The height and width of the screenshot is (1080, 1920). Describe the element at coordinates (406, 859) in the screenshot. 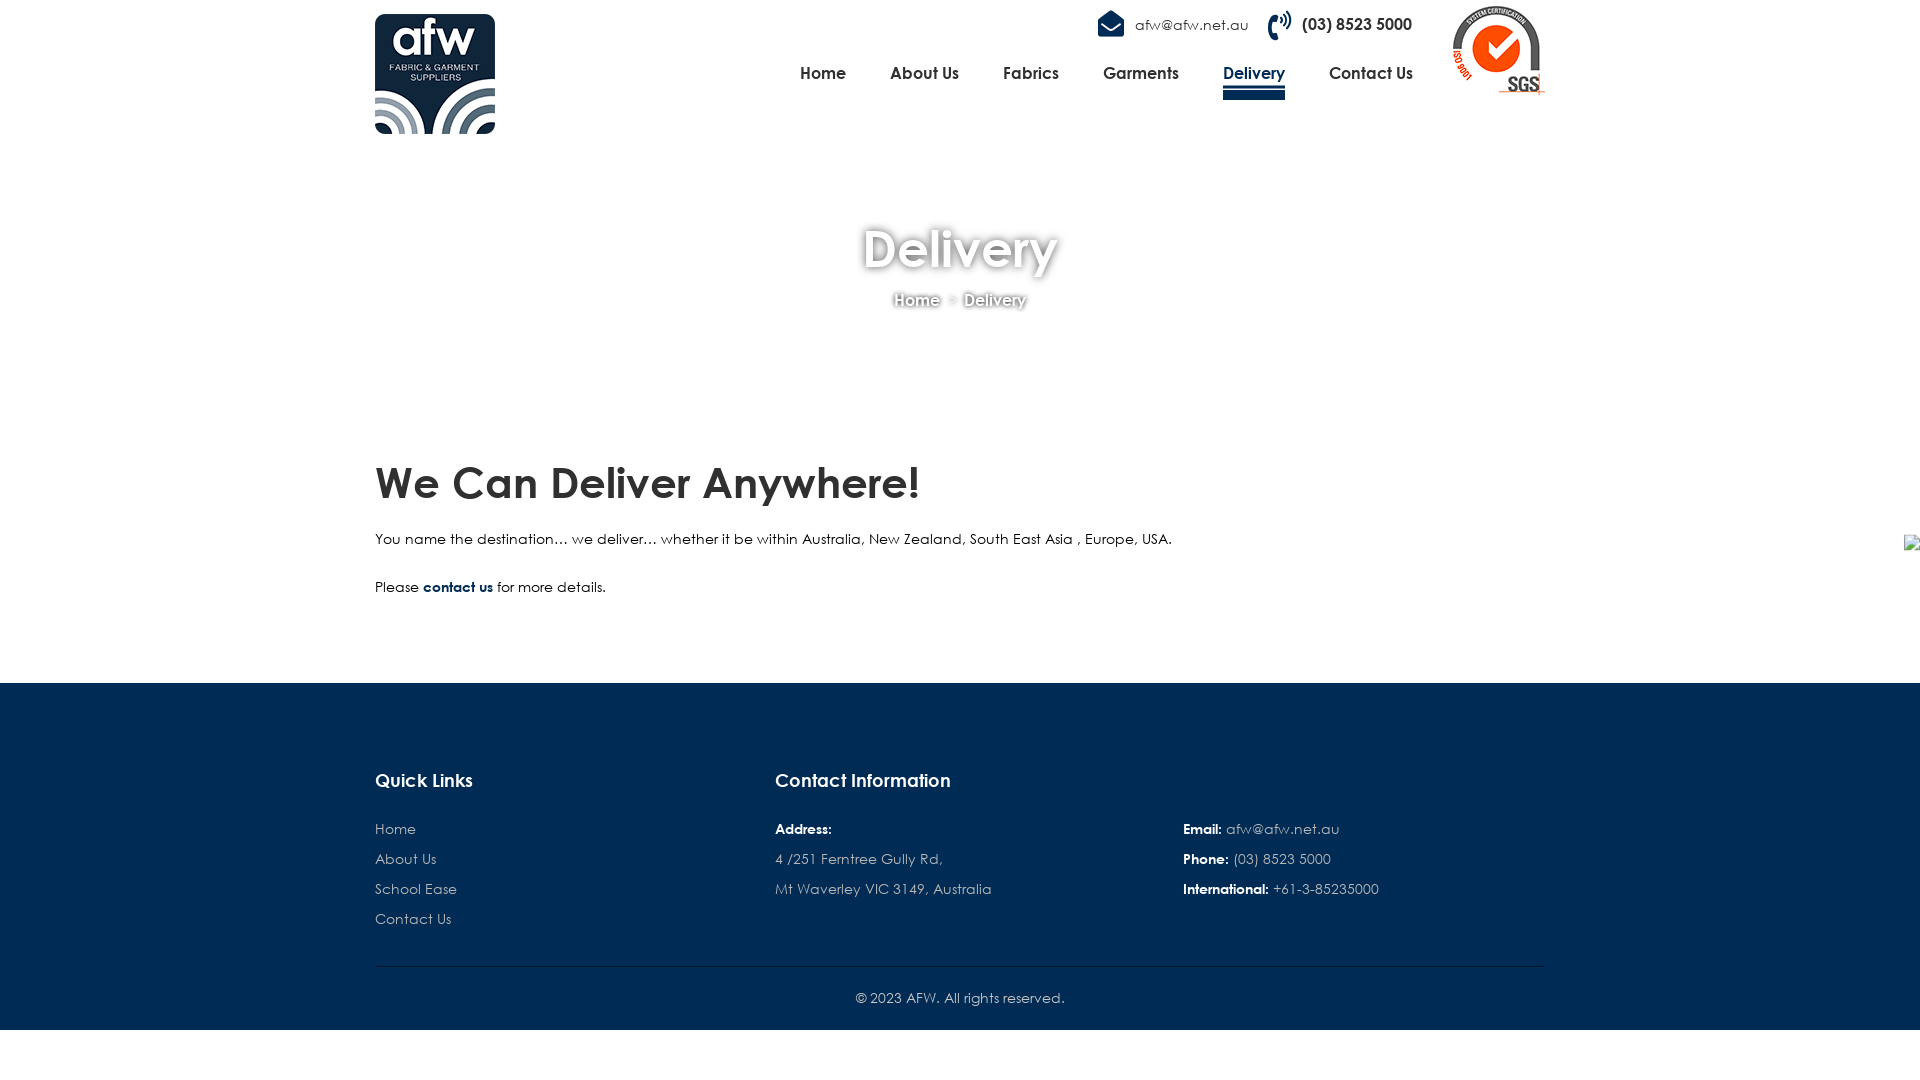

I see `About Us` at that location.